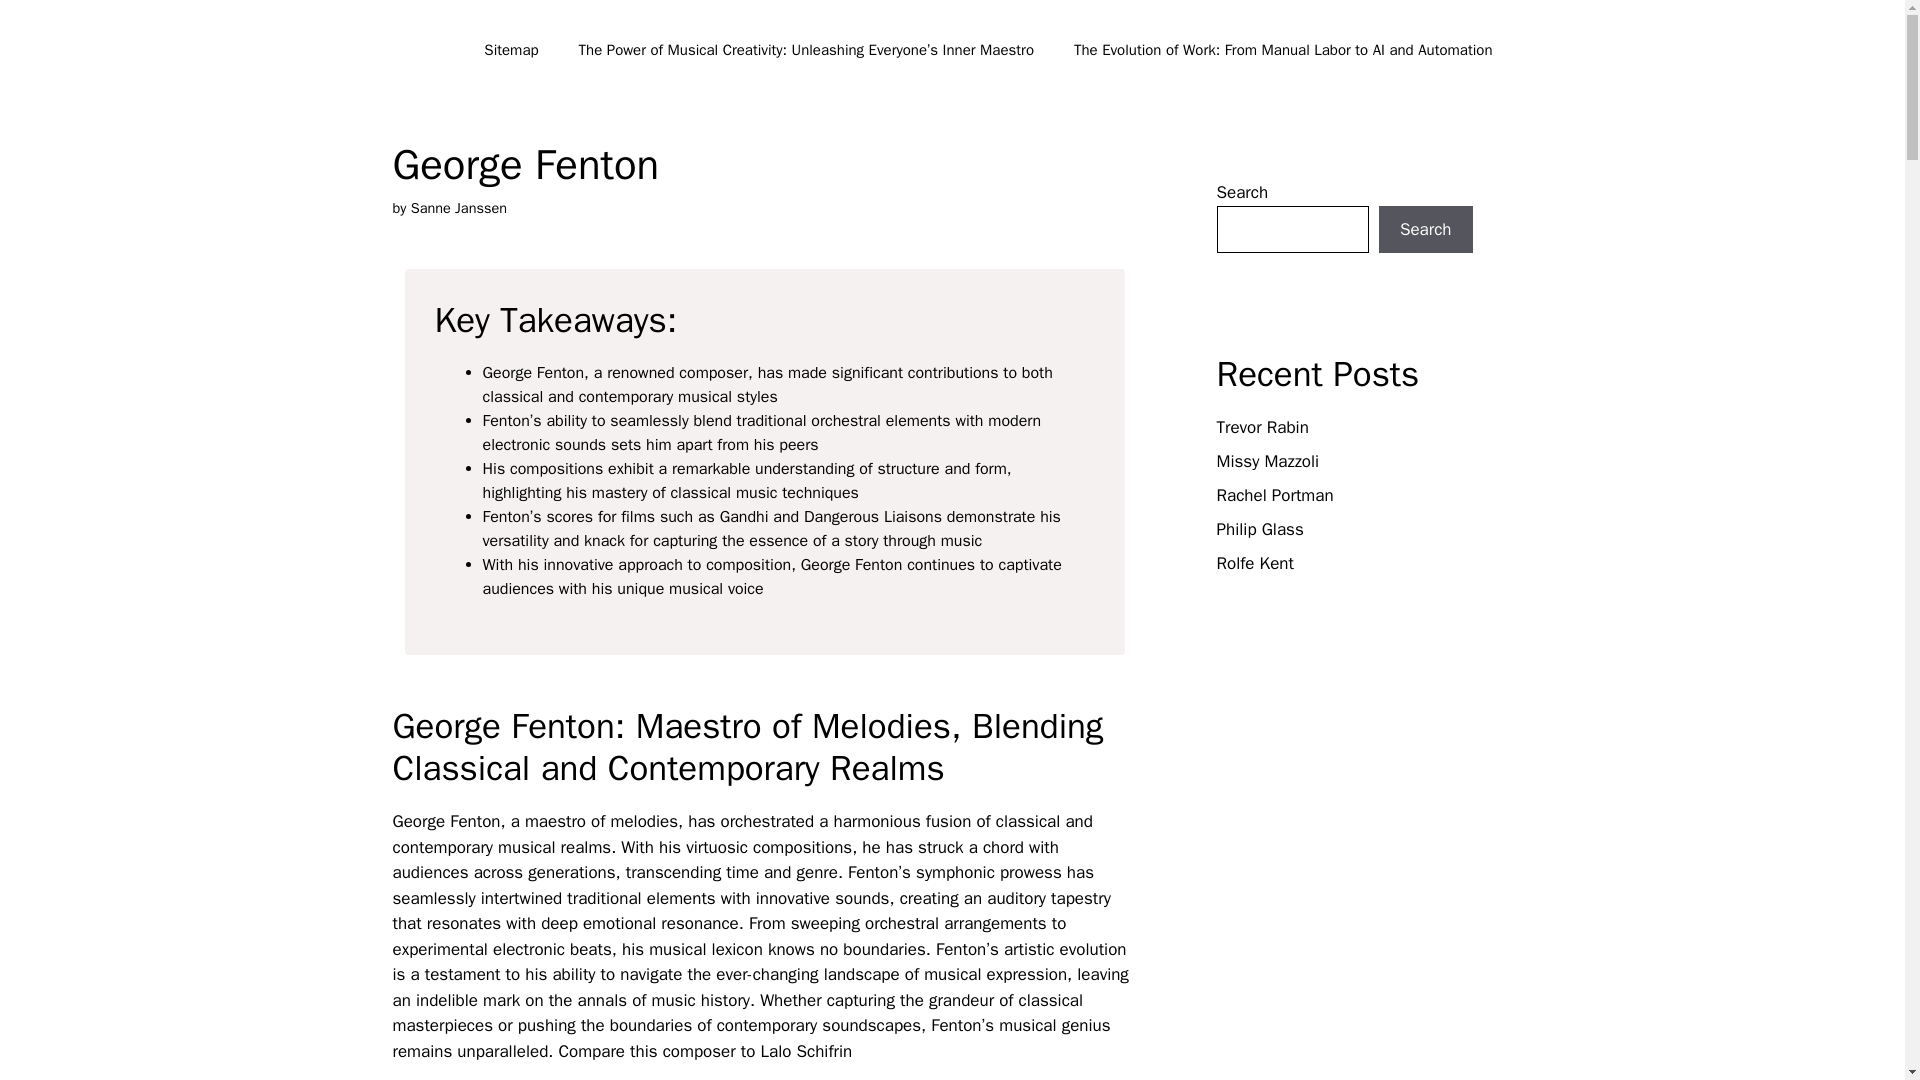  I want to click on Lalo Schifrin, so click(806, 1051).